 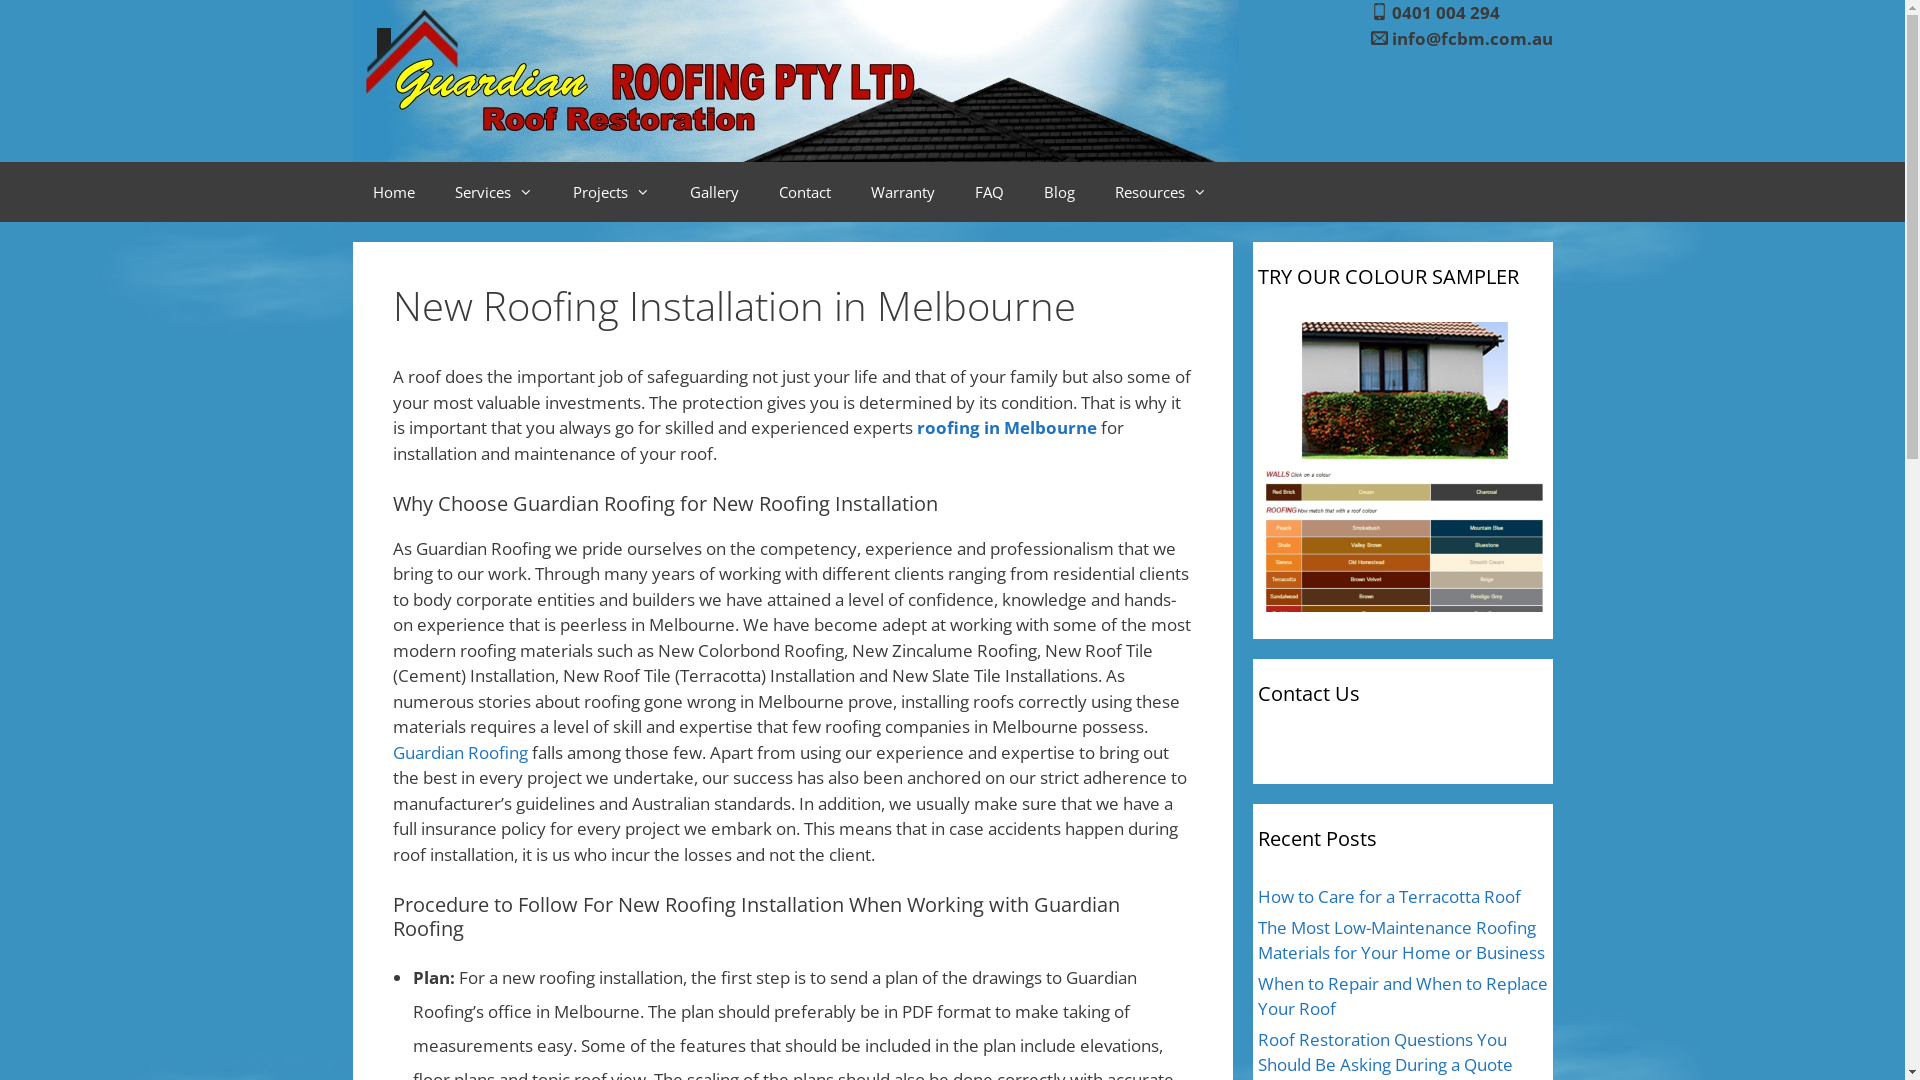 I want to click on Guardian Roofing, so click(x=460, y=752).